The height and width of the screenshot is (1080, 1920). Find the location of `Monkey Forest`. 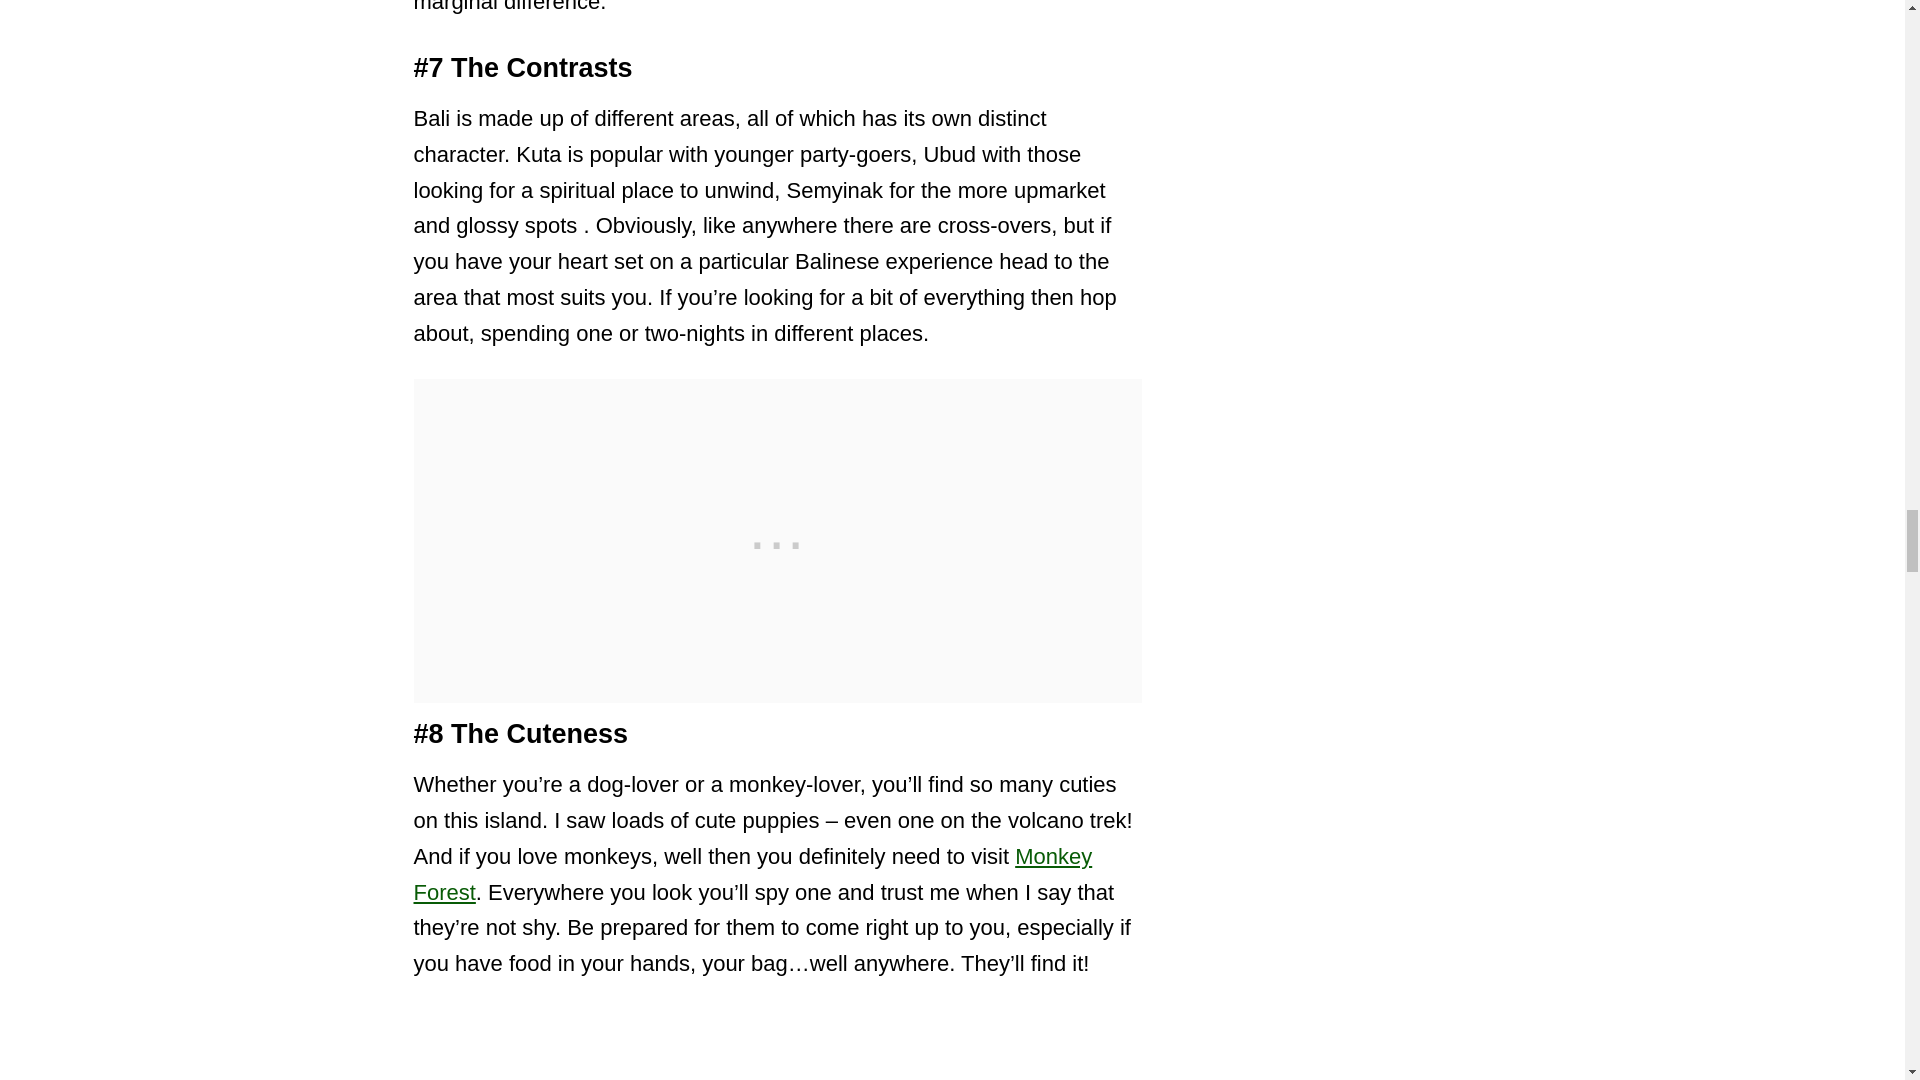

Monkey Forest is located at coordinates (753, 874).